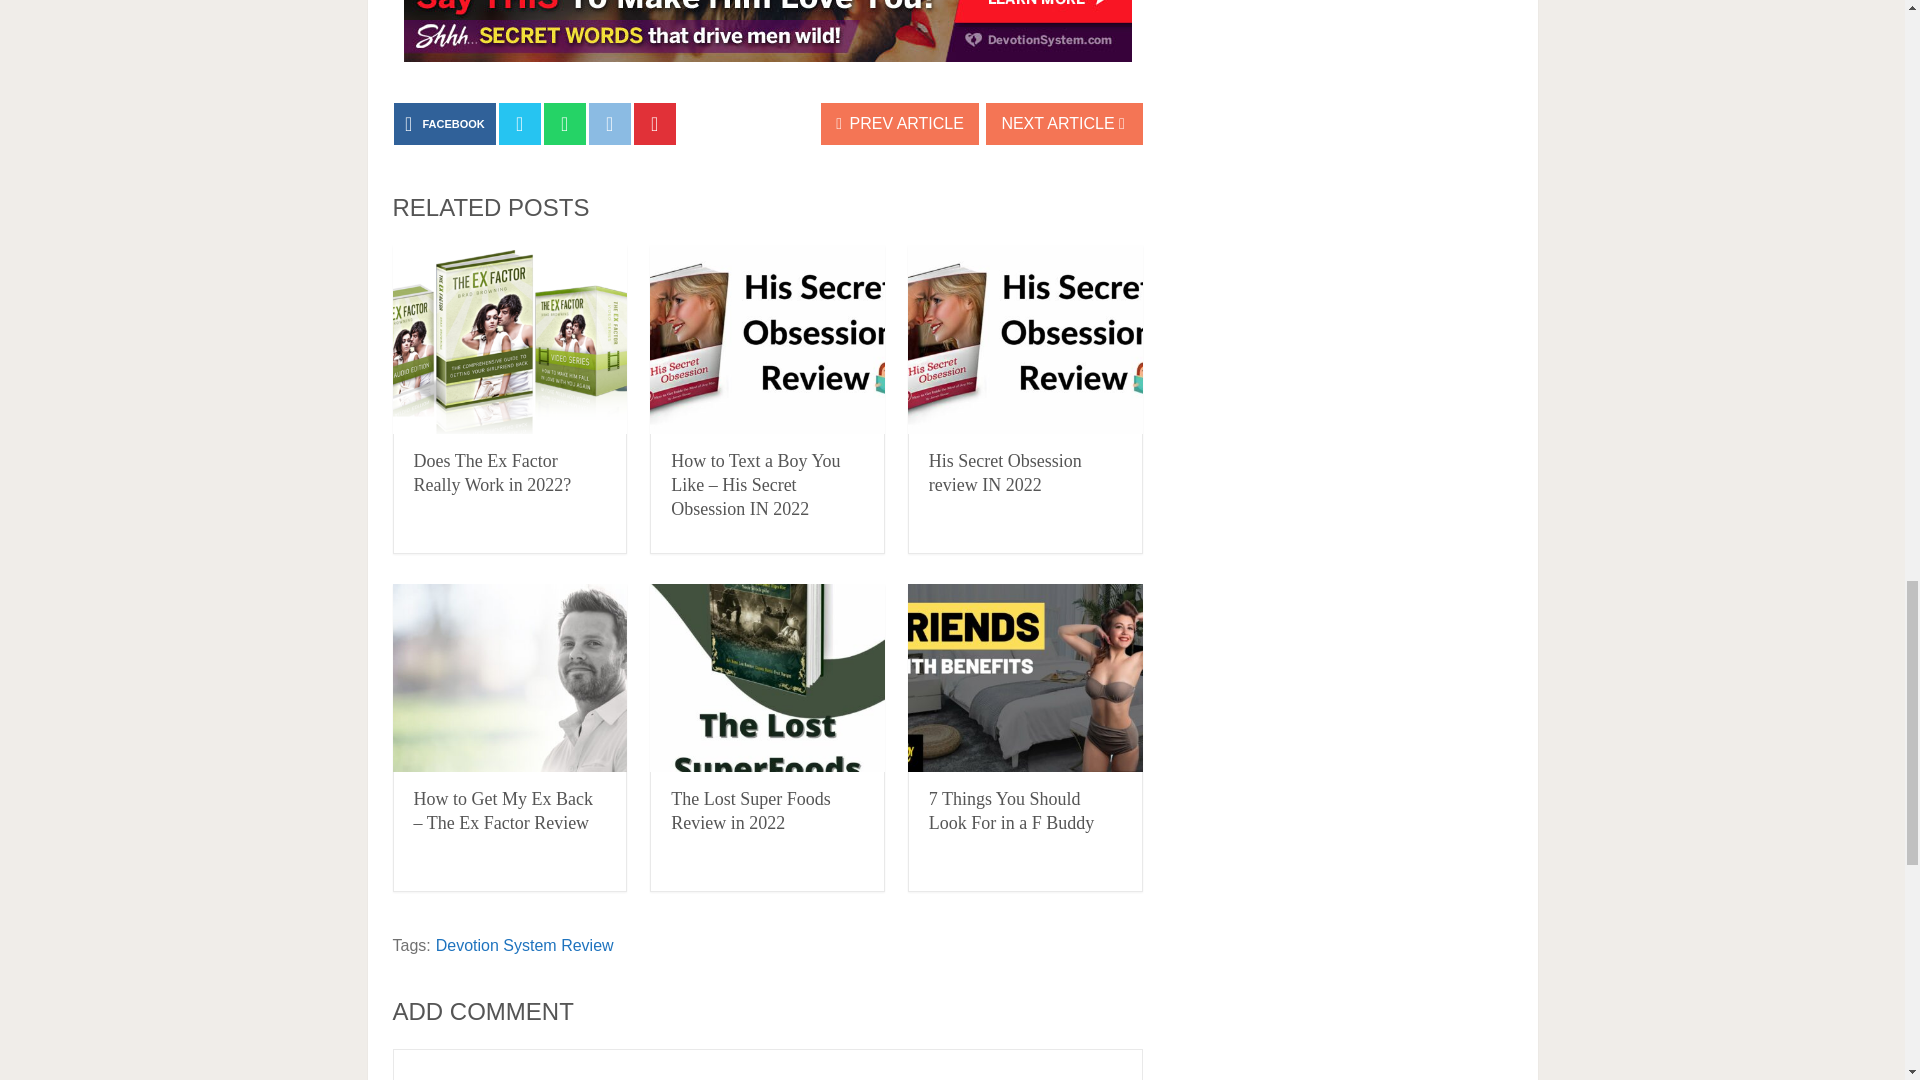  I want to click on His Secret Obsession review IN 2022, so click(1006, 472).